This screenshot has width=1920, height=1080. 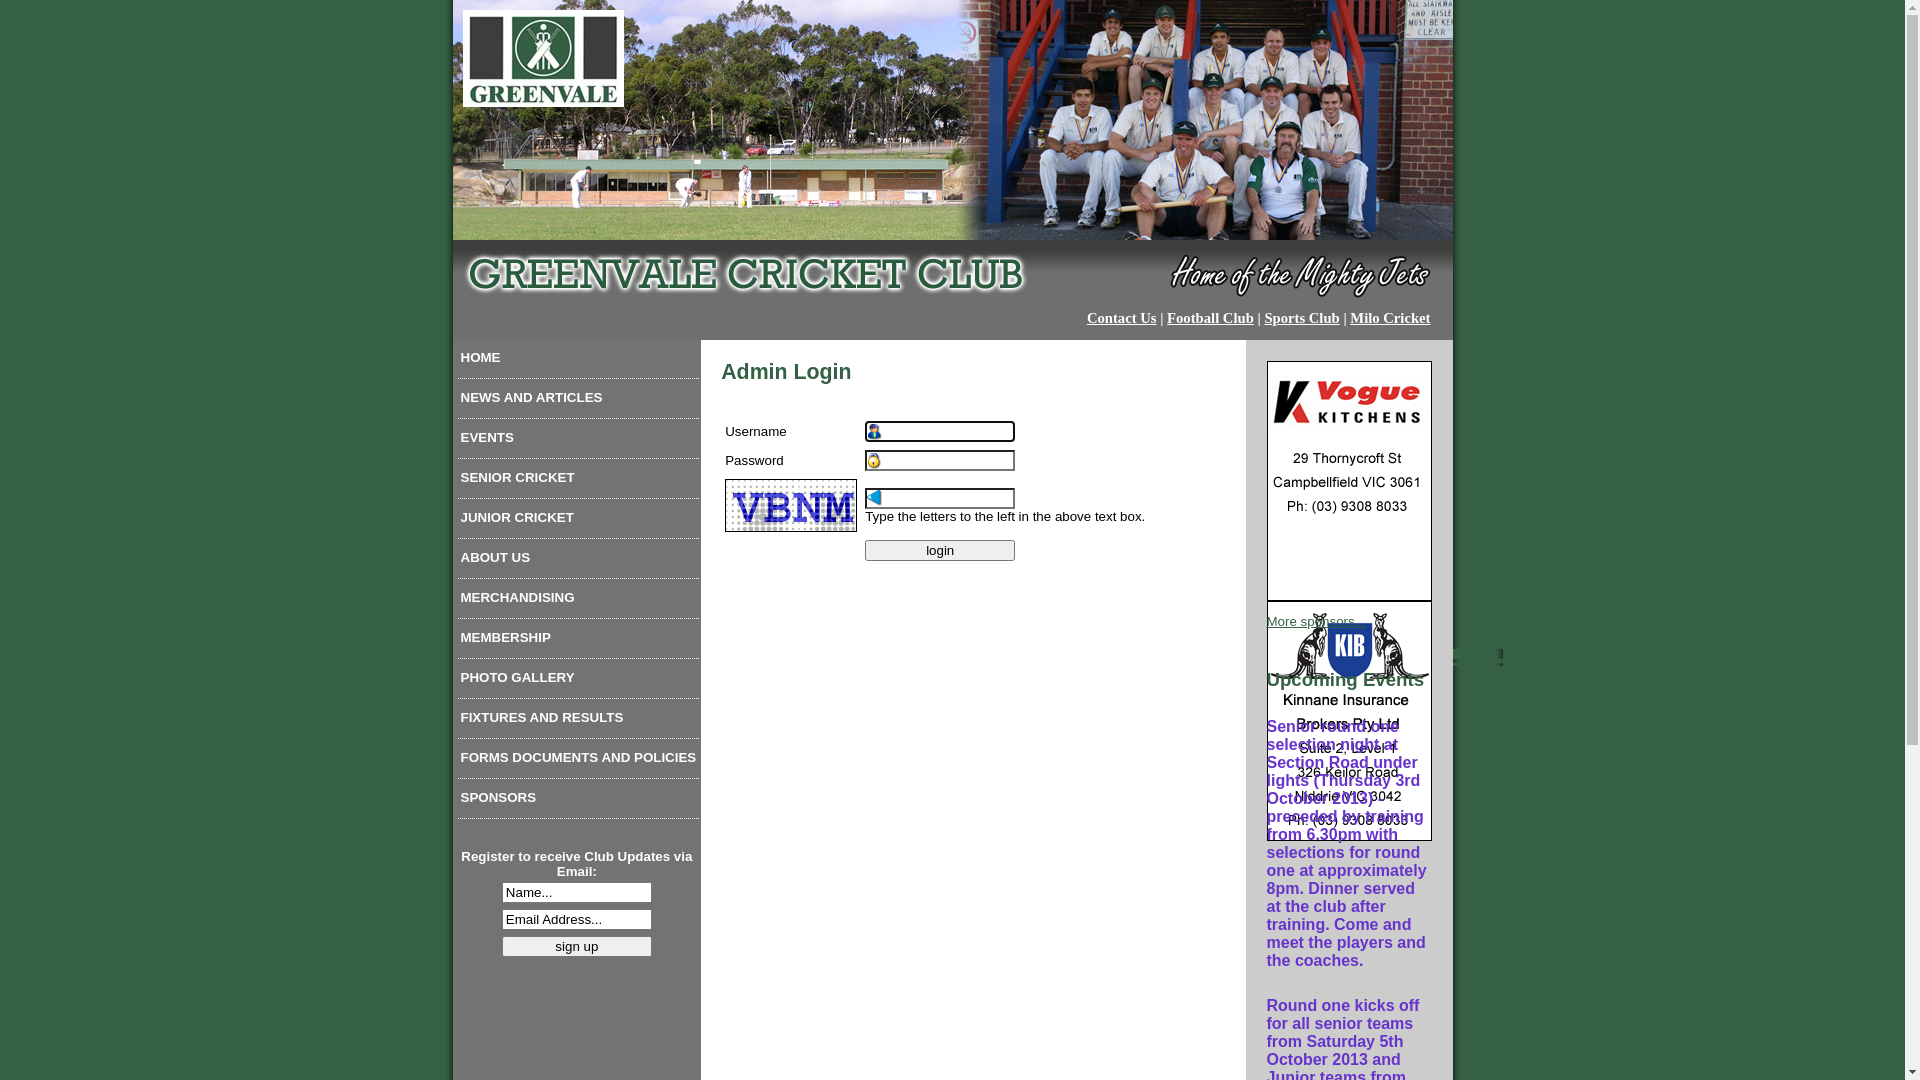 I want to click on JUNIOR CRICKET, so click(x=579, y=522).